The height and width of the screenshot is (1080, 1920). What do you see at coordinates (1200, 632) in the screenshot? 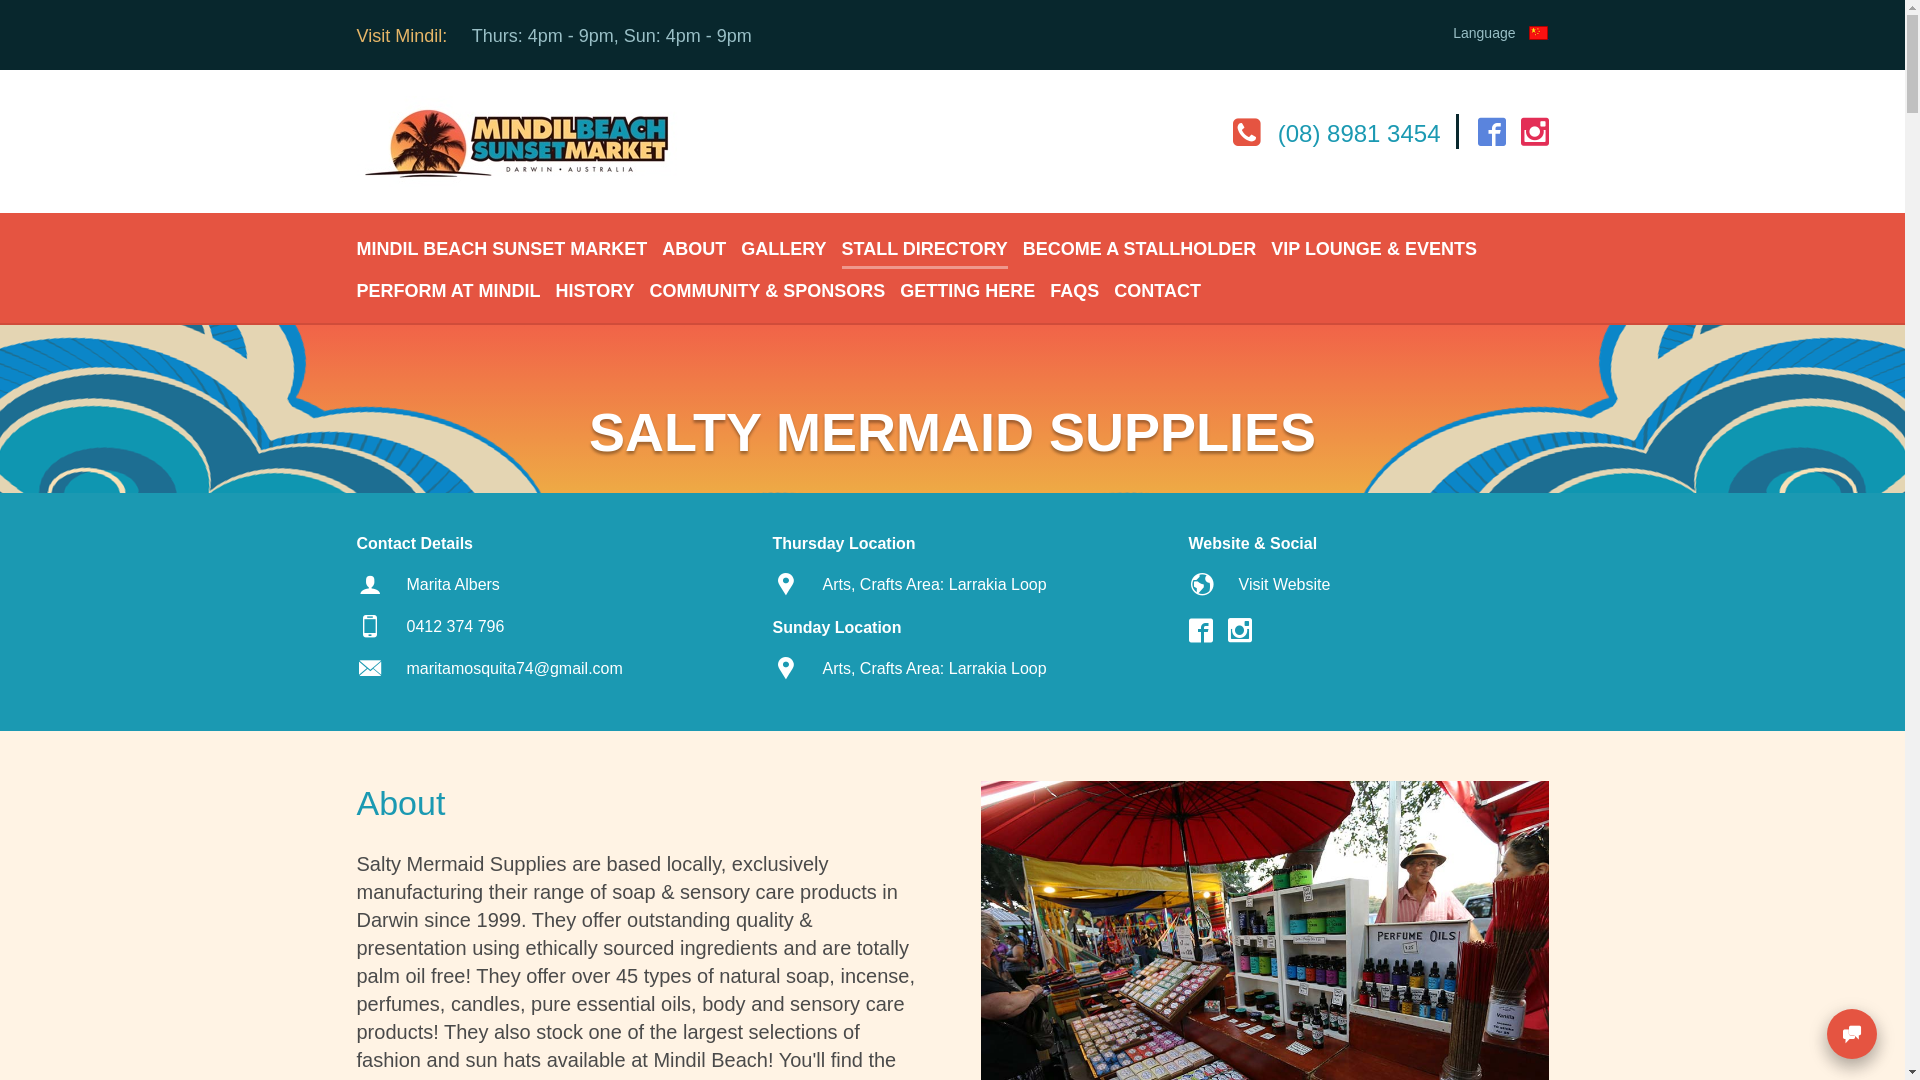
I see `Like us on Facebook` at bounding box center [1200, 632].